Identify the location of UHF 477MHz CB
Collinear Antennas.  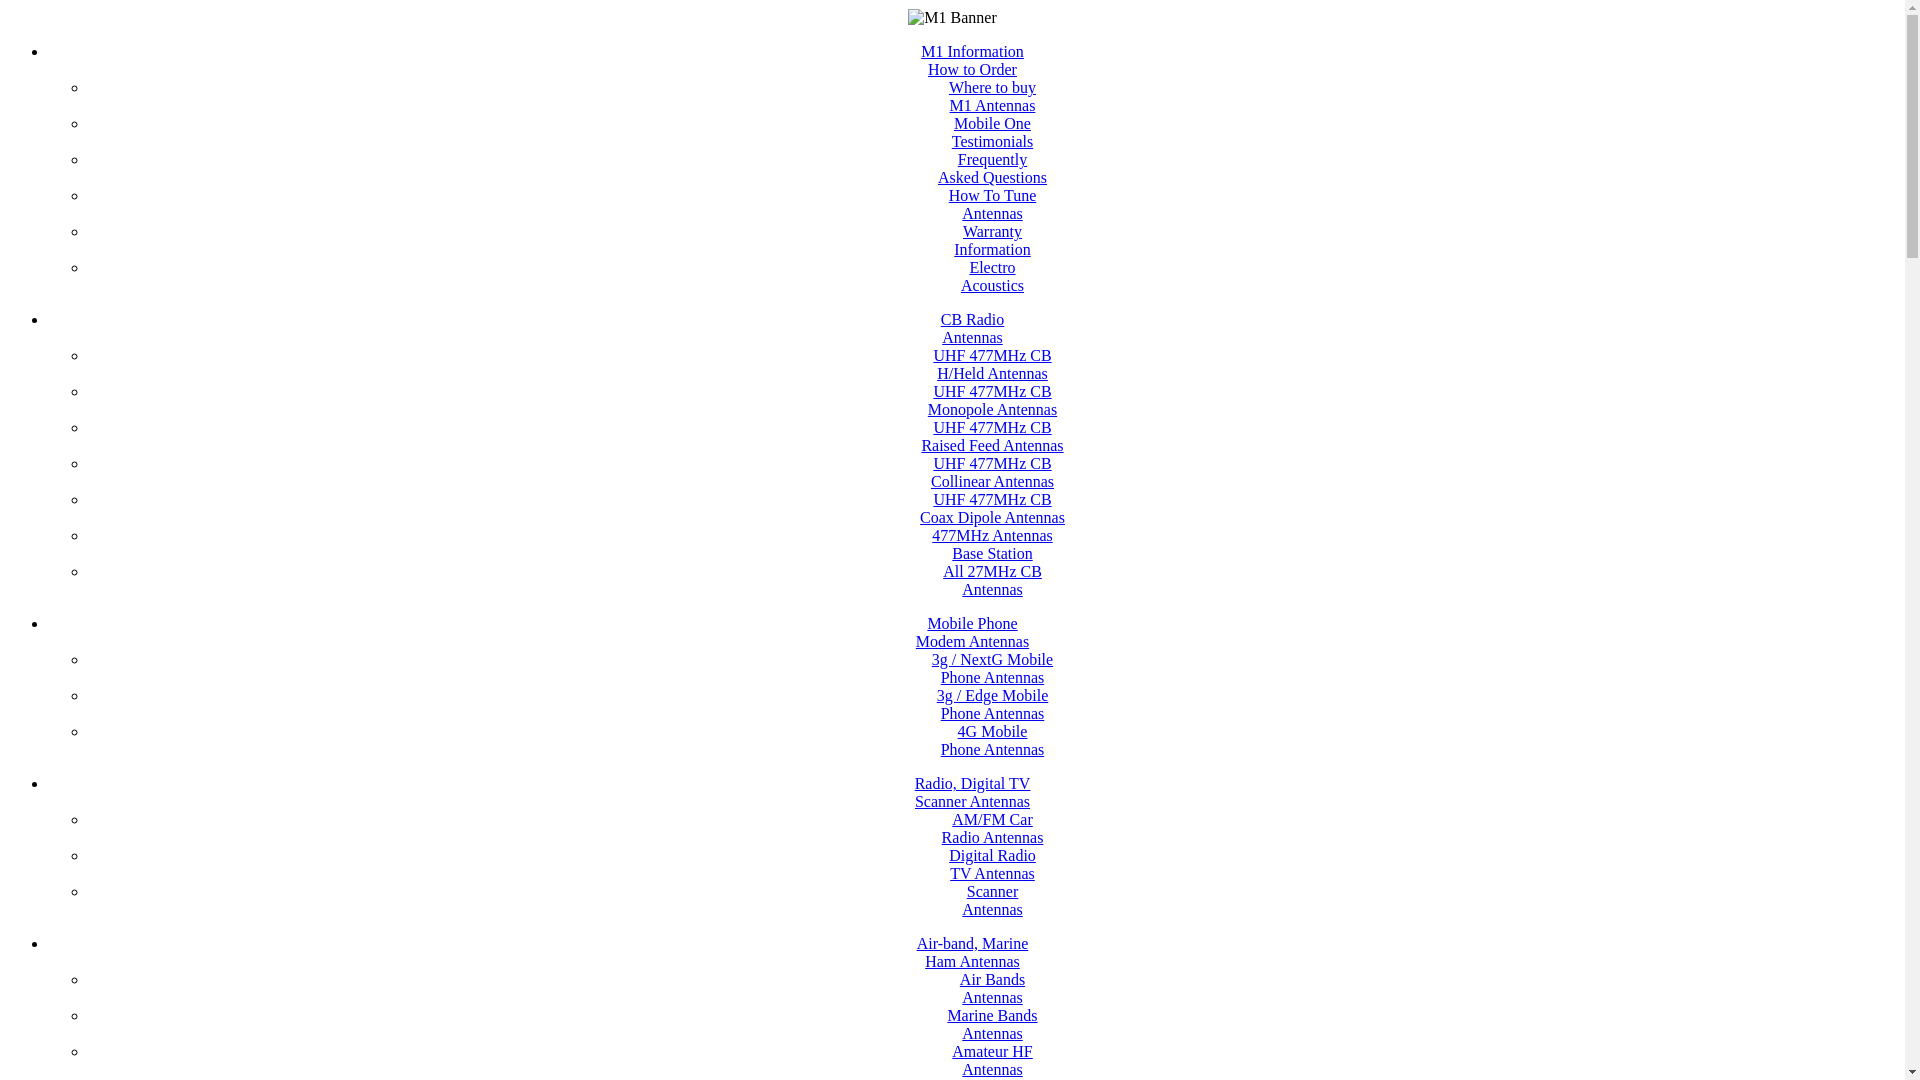
(992, 472).